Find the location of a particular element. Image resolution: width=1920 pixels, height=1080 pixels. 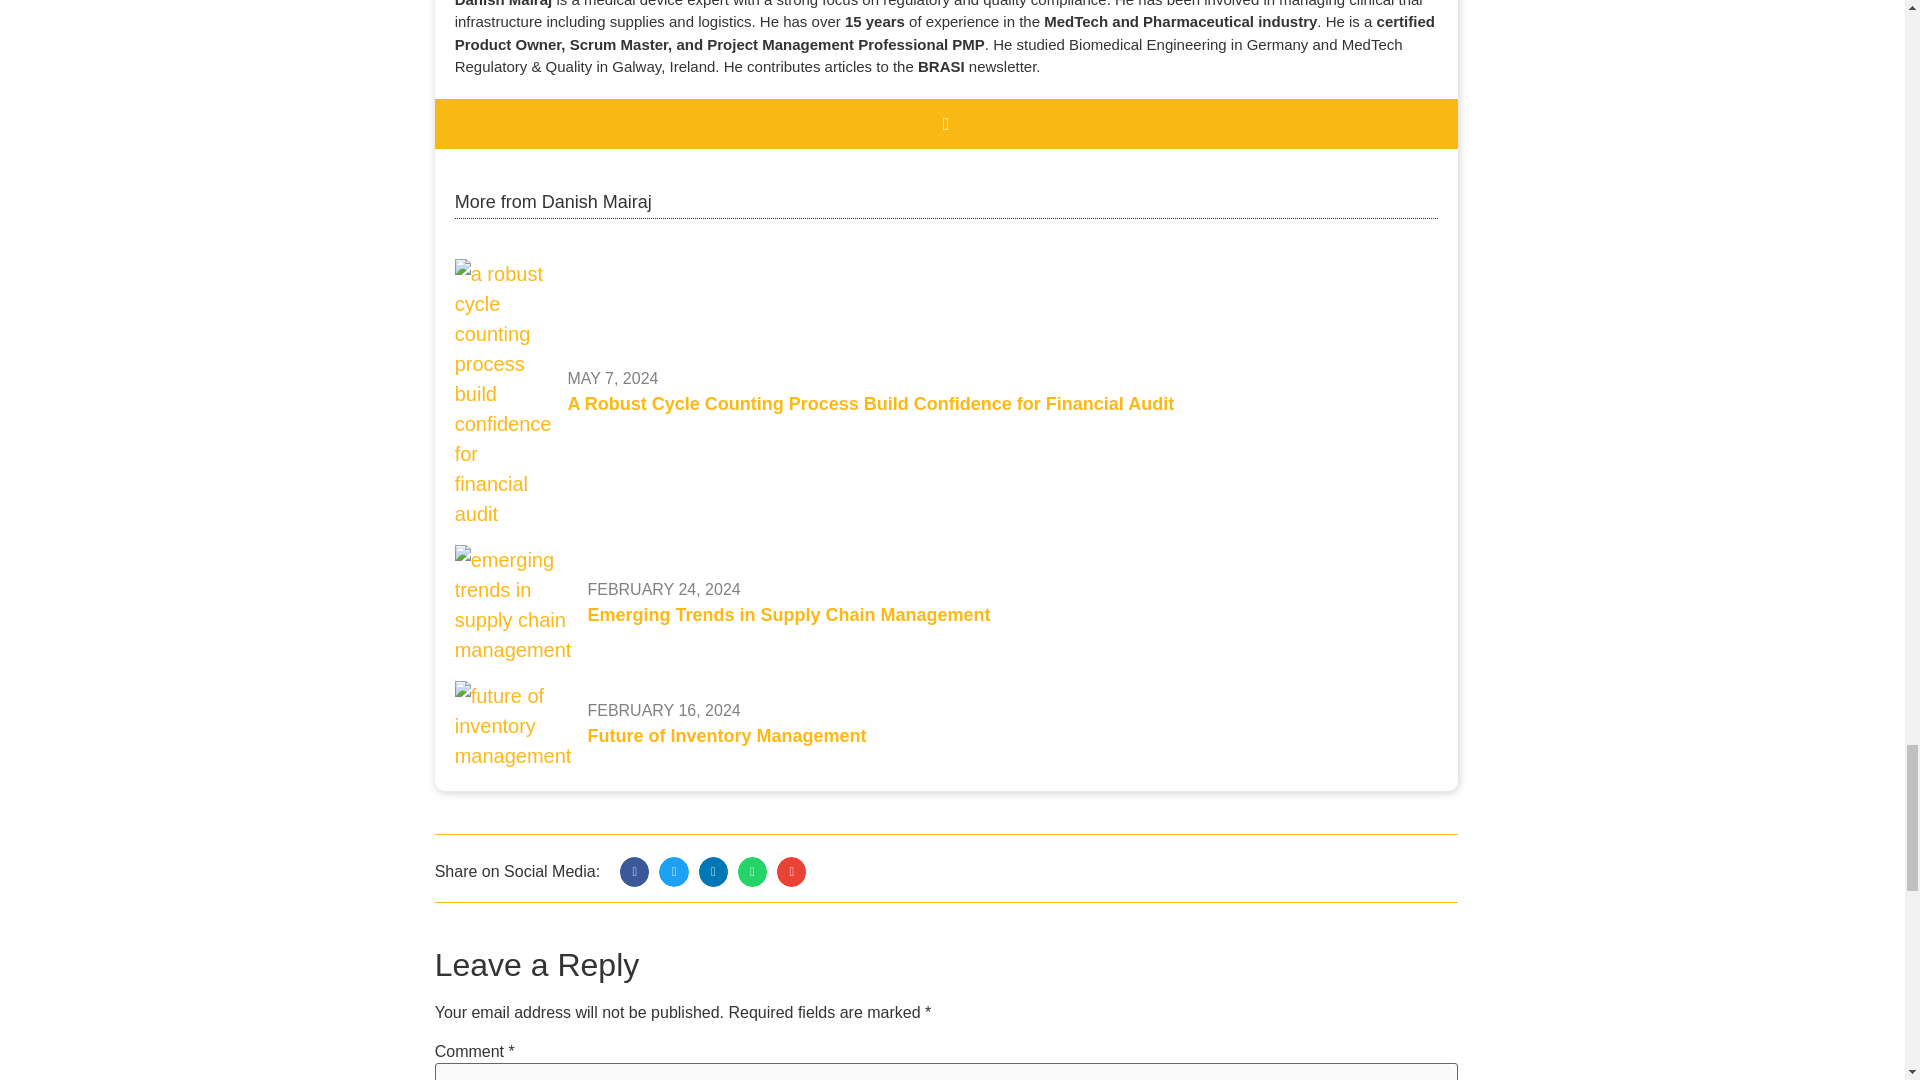

future of inventory management 4 is located at coordinates (514, 726).